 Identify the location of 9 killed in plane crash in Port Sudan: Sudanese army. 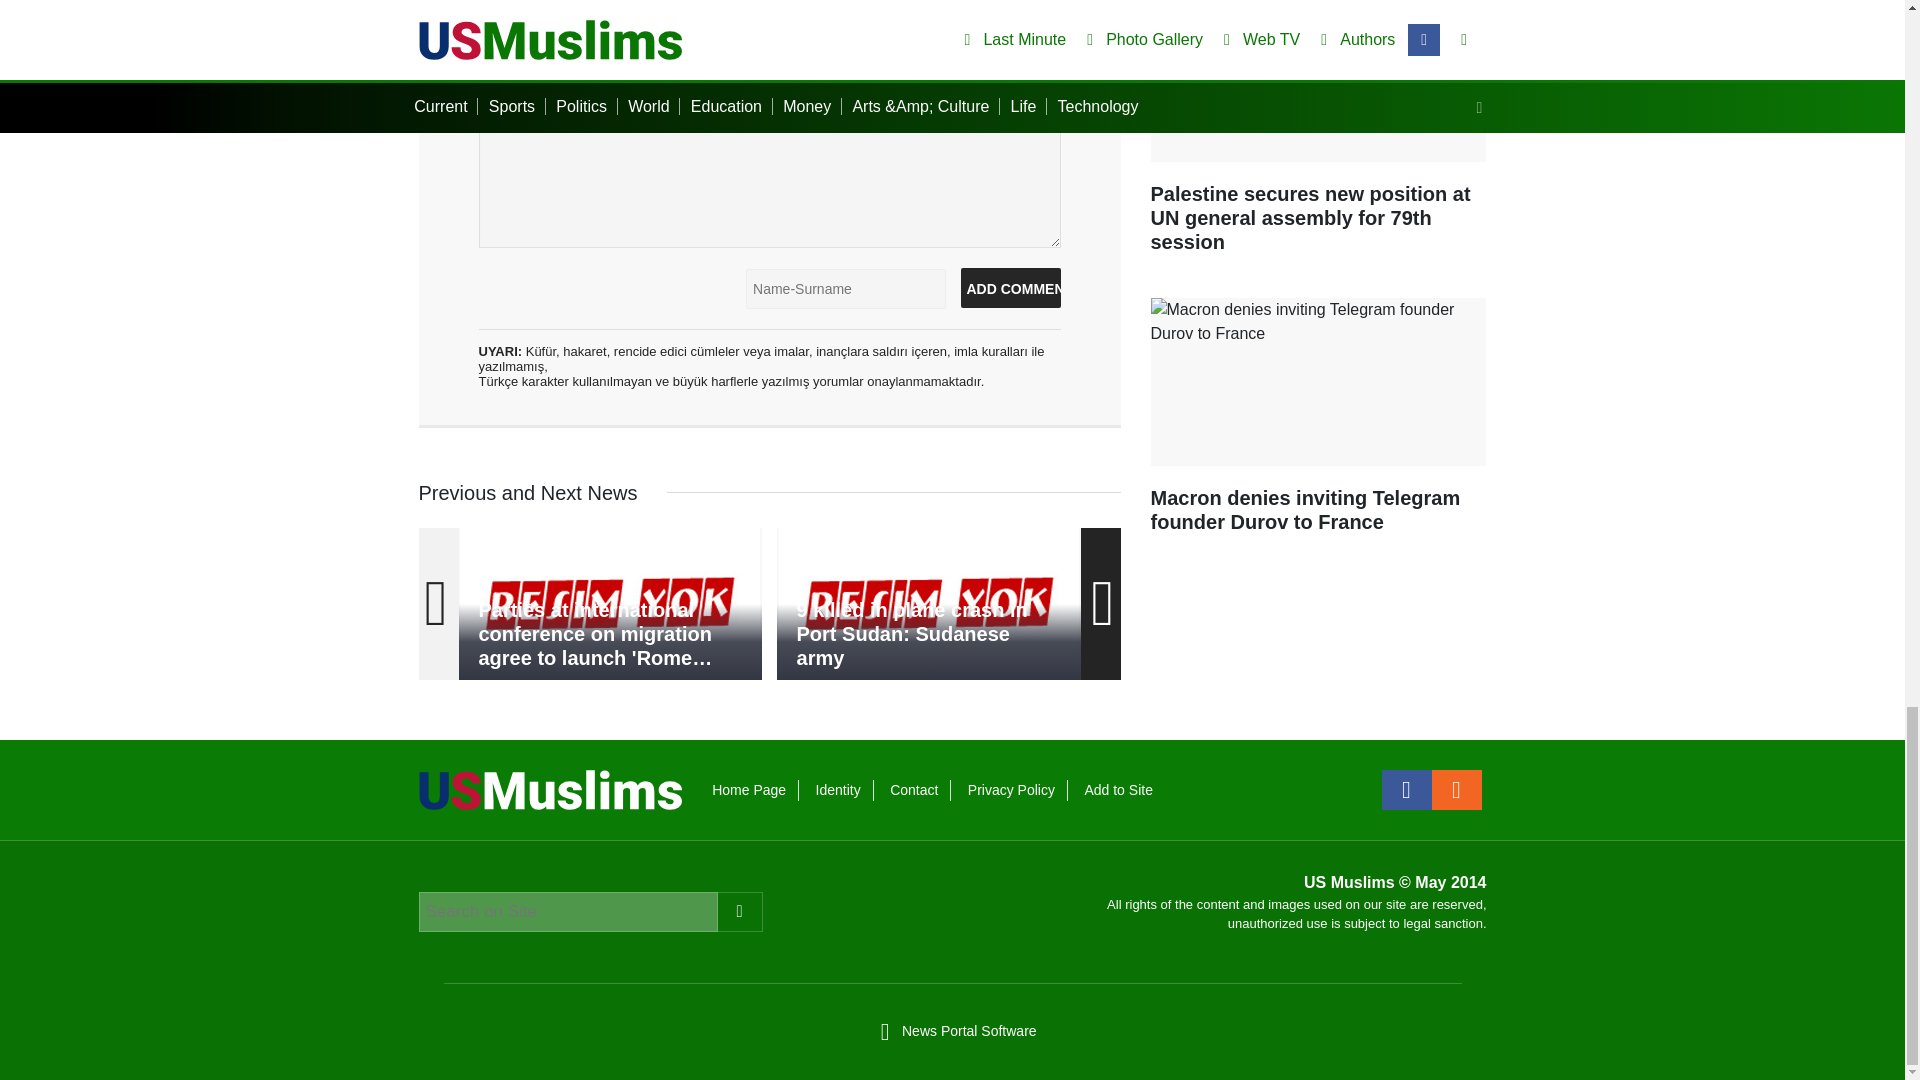
(928, 604).